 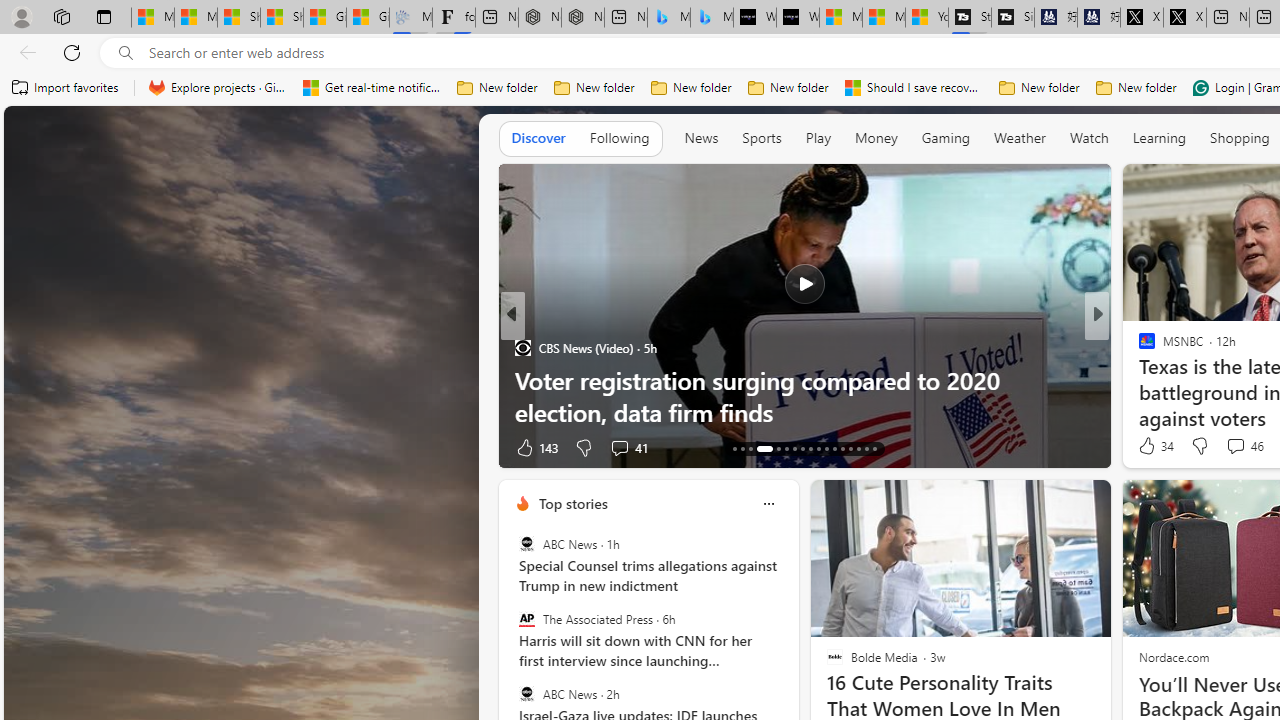 I want to click on Gilma and Hector both pose tropical trouble for Hawaii, so click(x=368, y=18).